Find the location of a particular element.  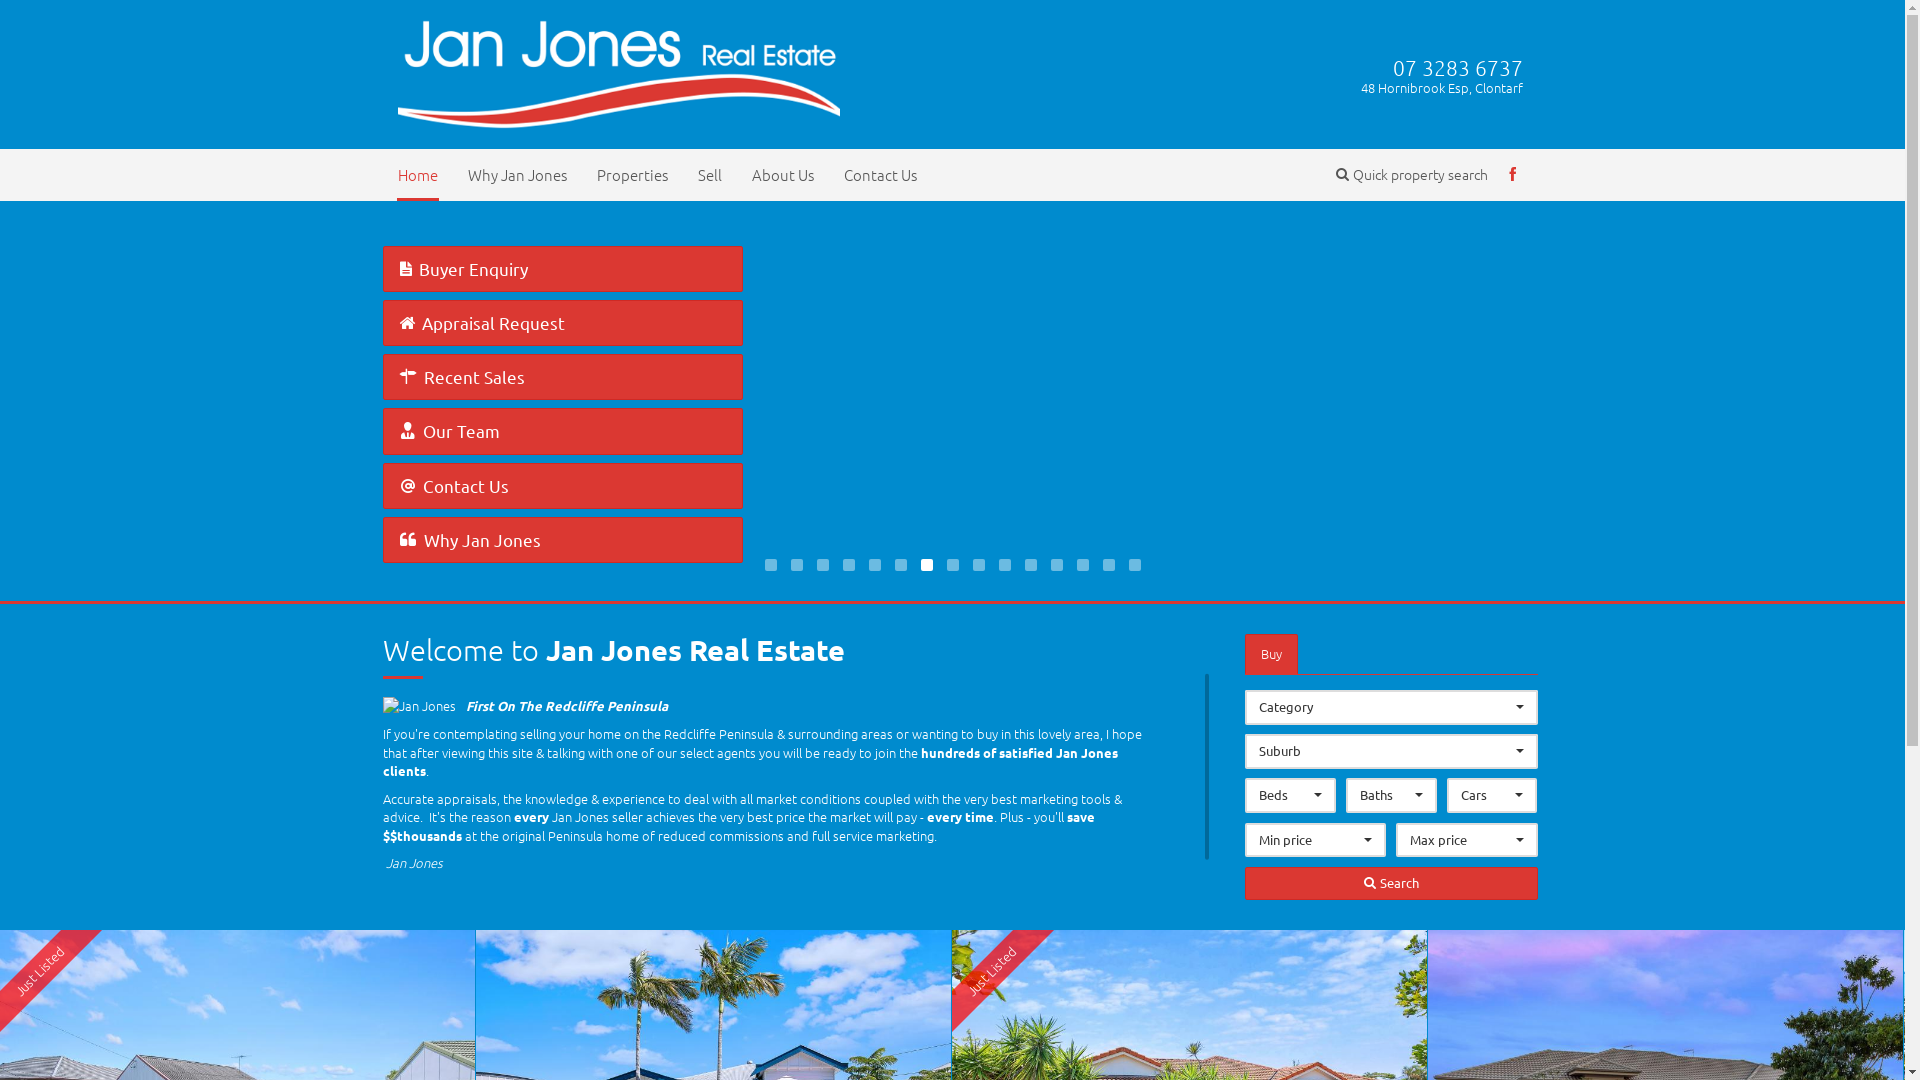

Contact Us is located at coordinates (880, 174).